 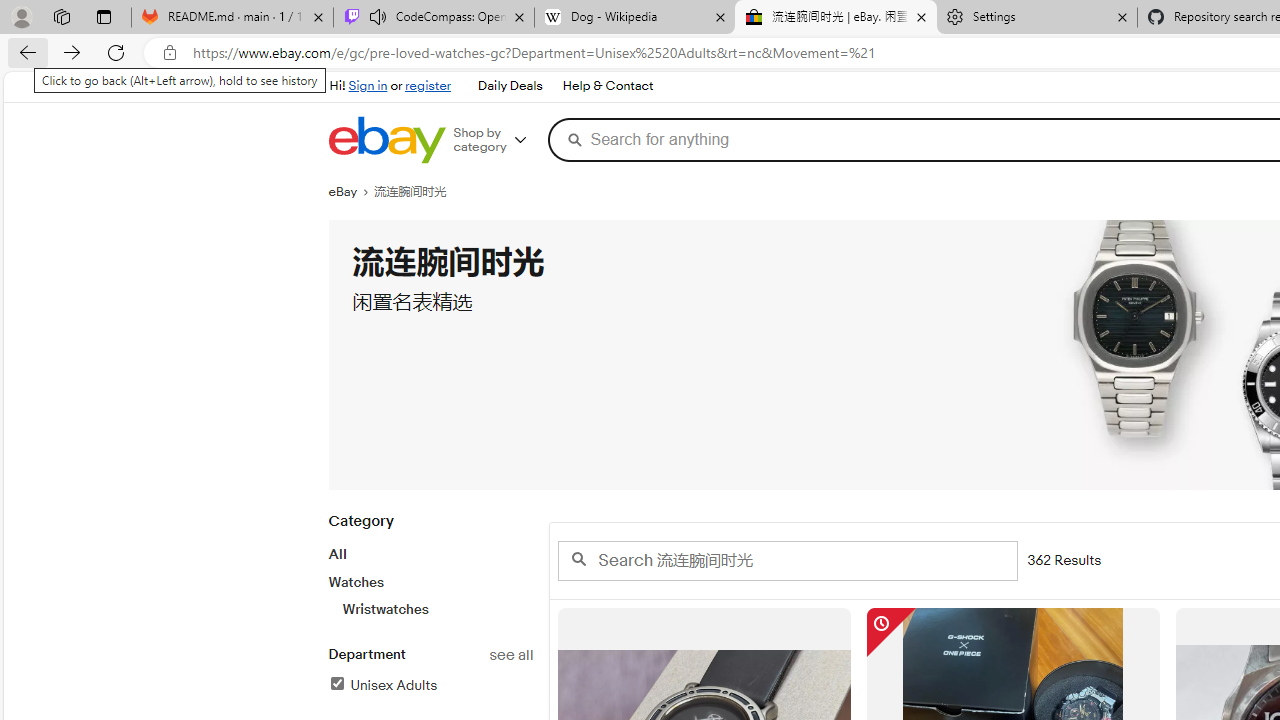 I want to click on CategoryAllWatchesWristwatches, so click(x=430, y=576).